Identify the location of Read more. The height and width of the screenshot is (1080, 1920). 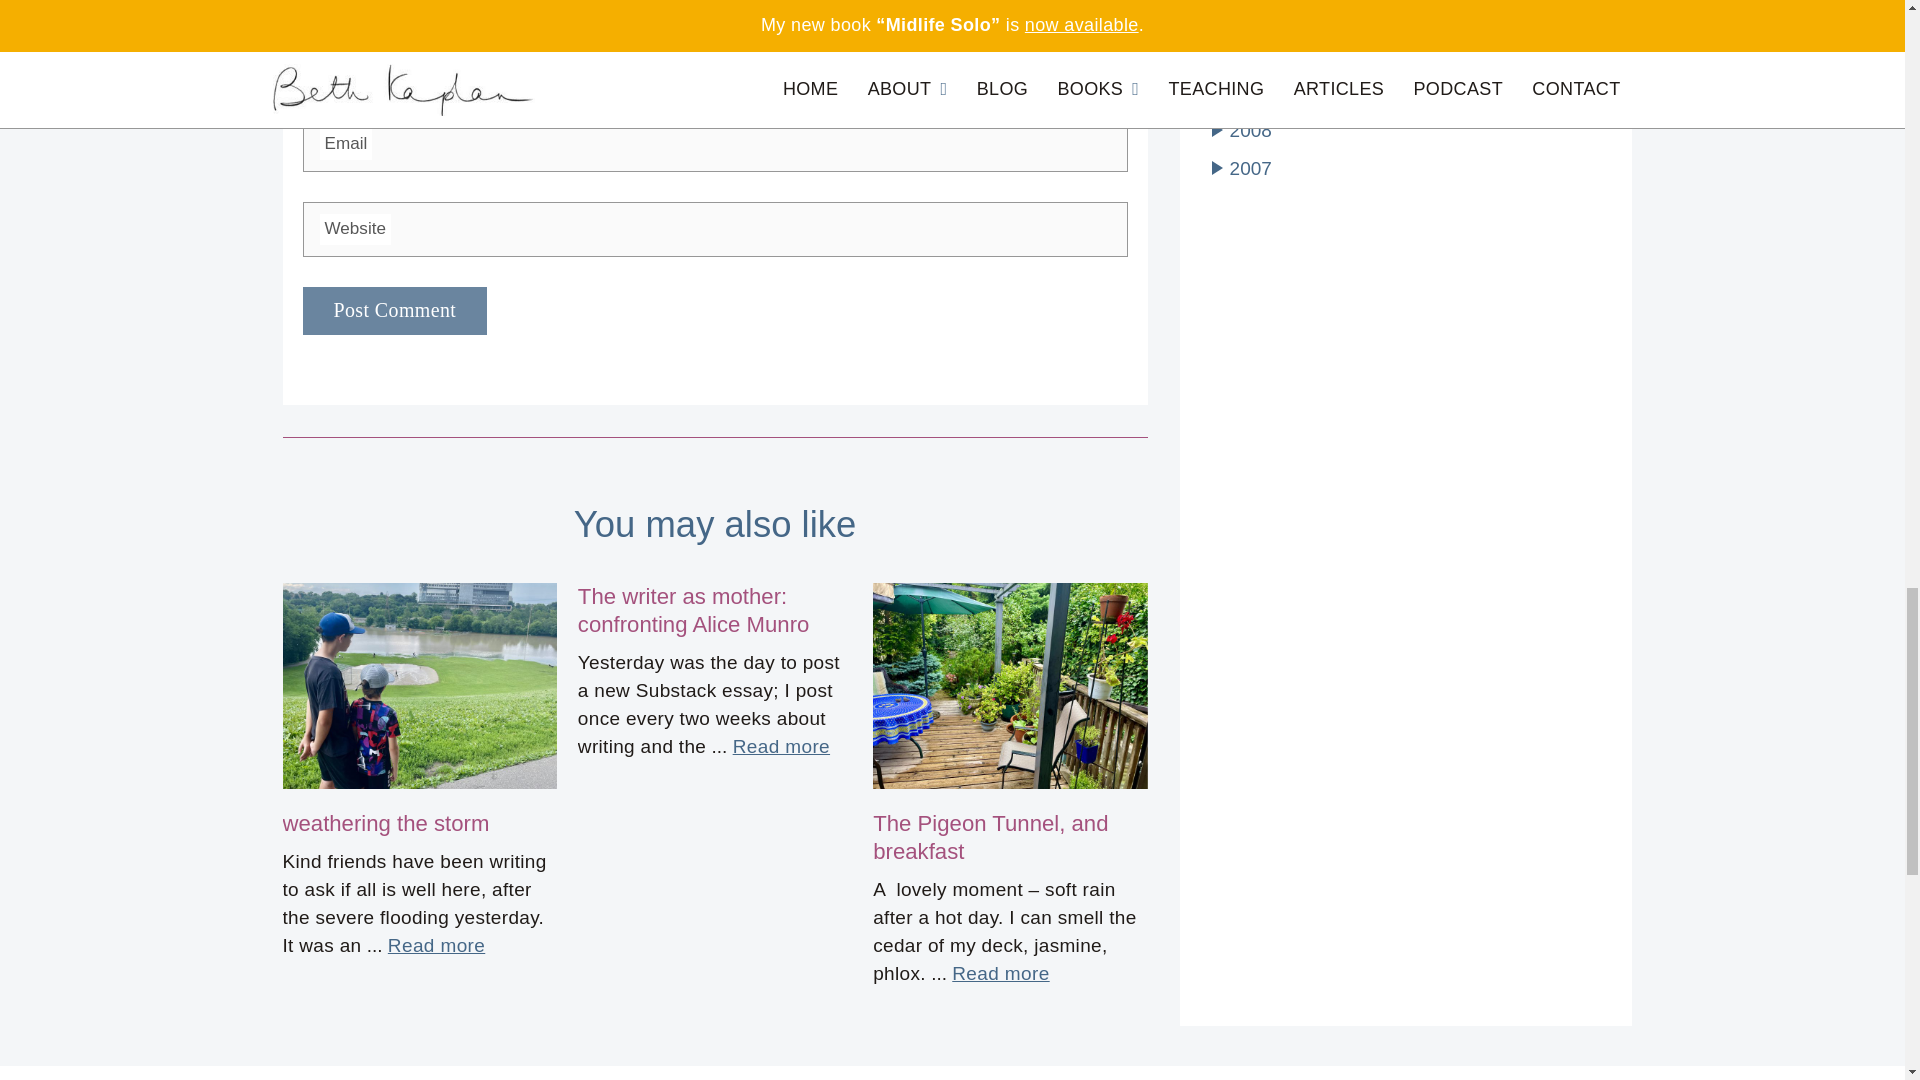
(781, 747).